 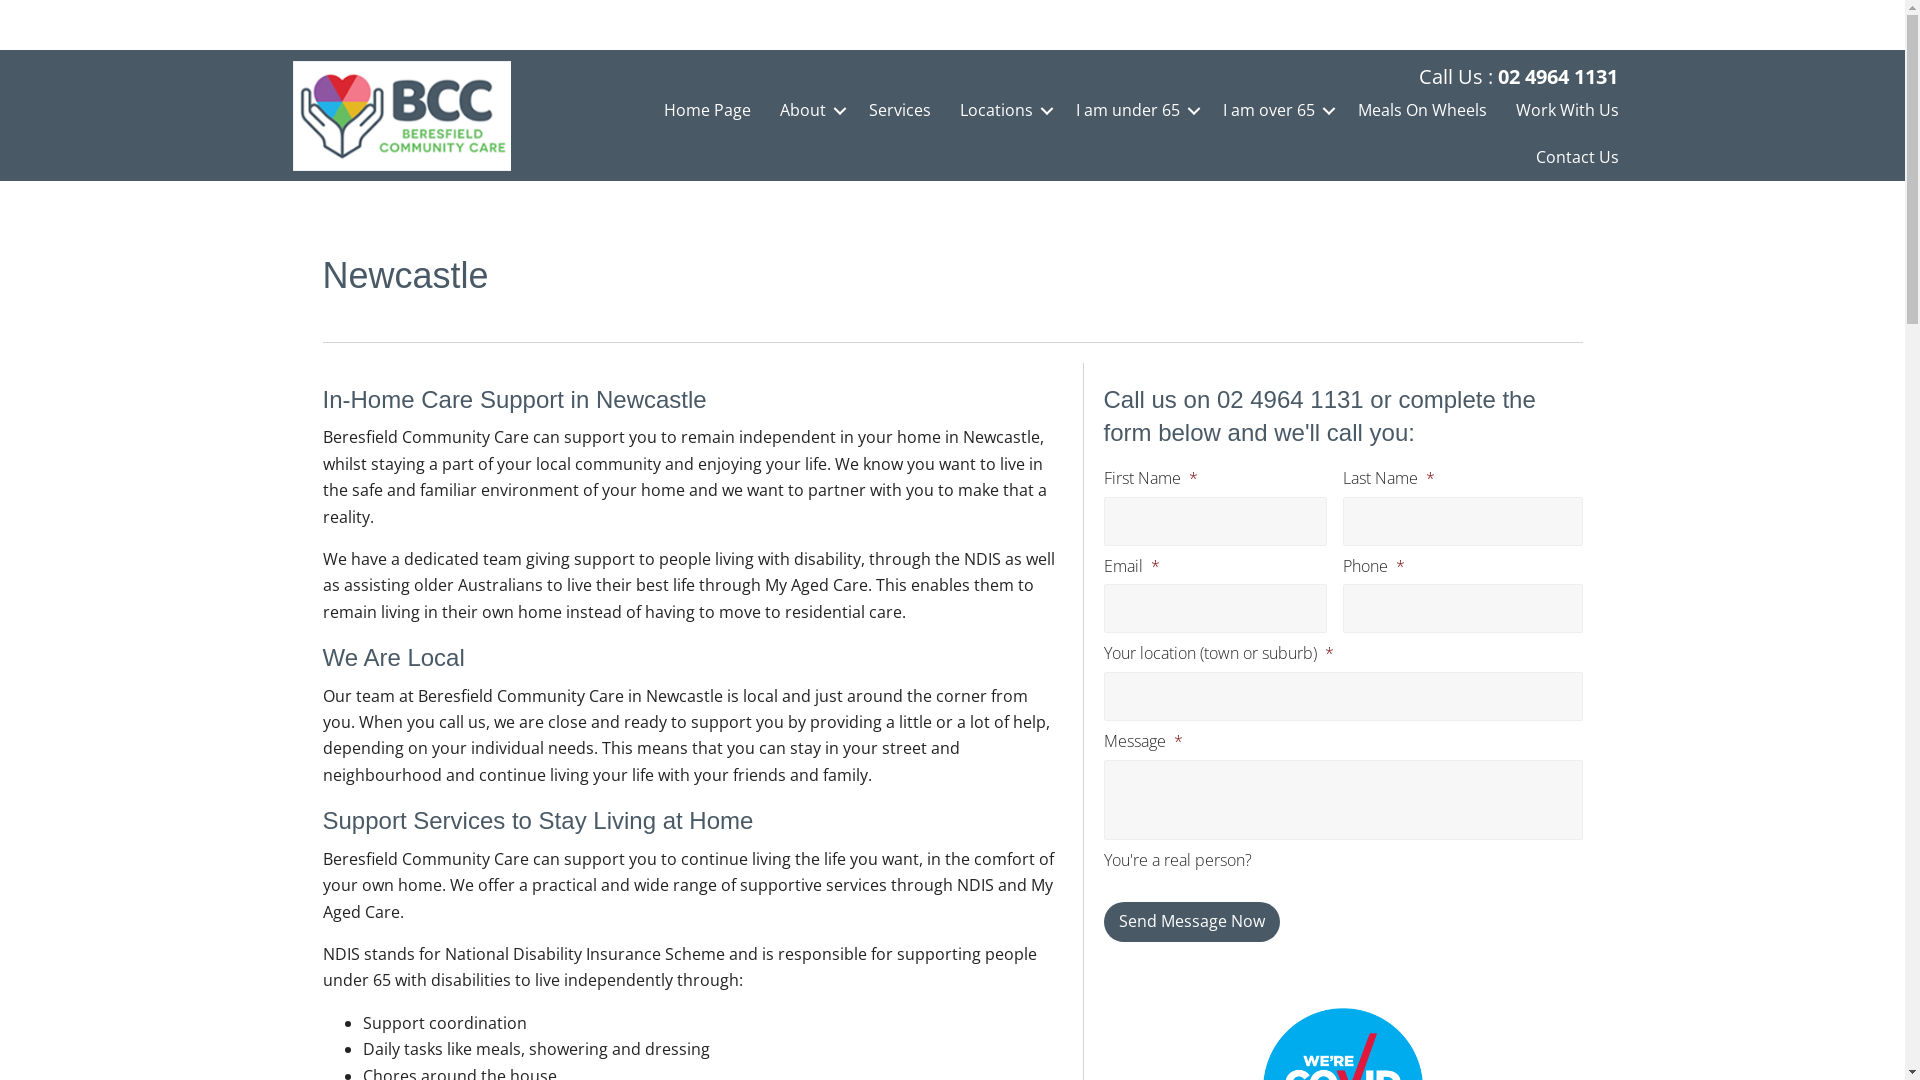 What do you see at coordinates (402, 116) in the screenshot?
I see `Layer 2` at bounding box center [402, 116].